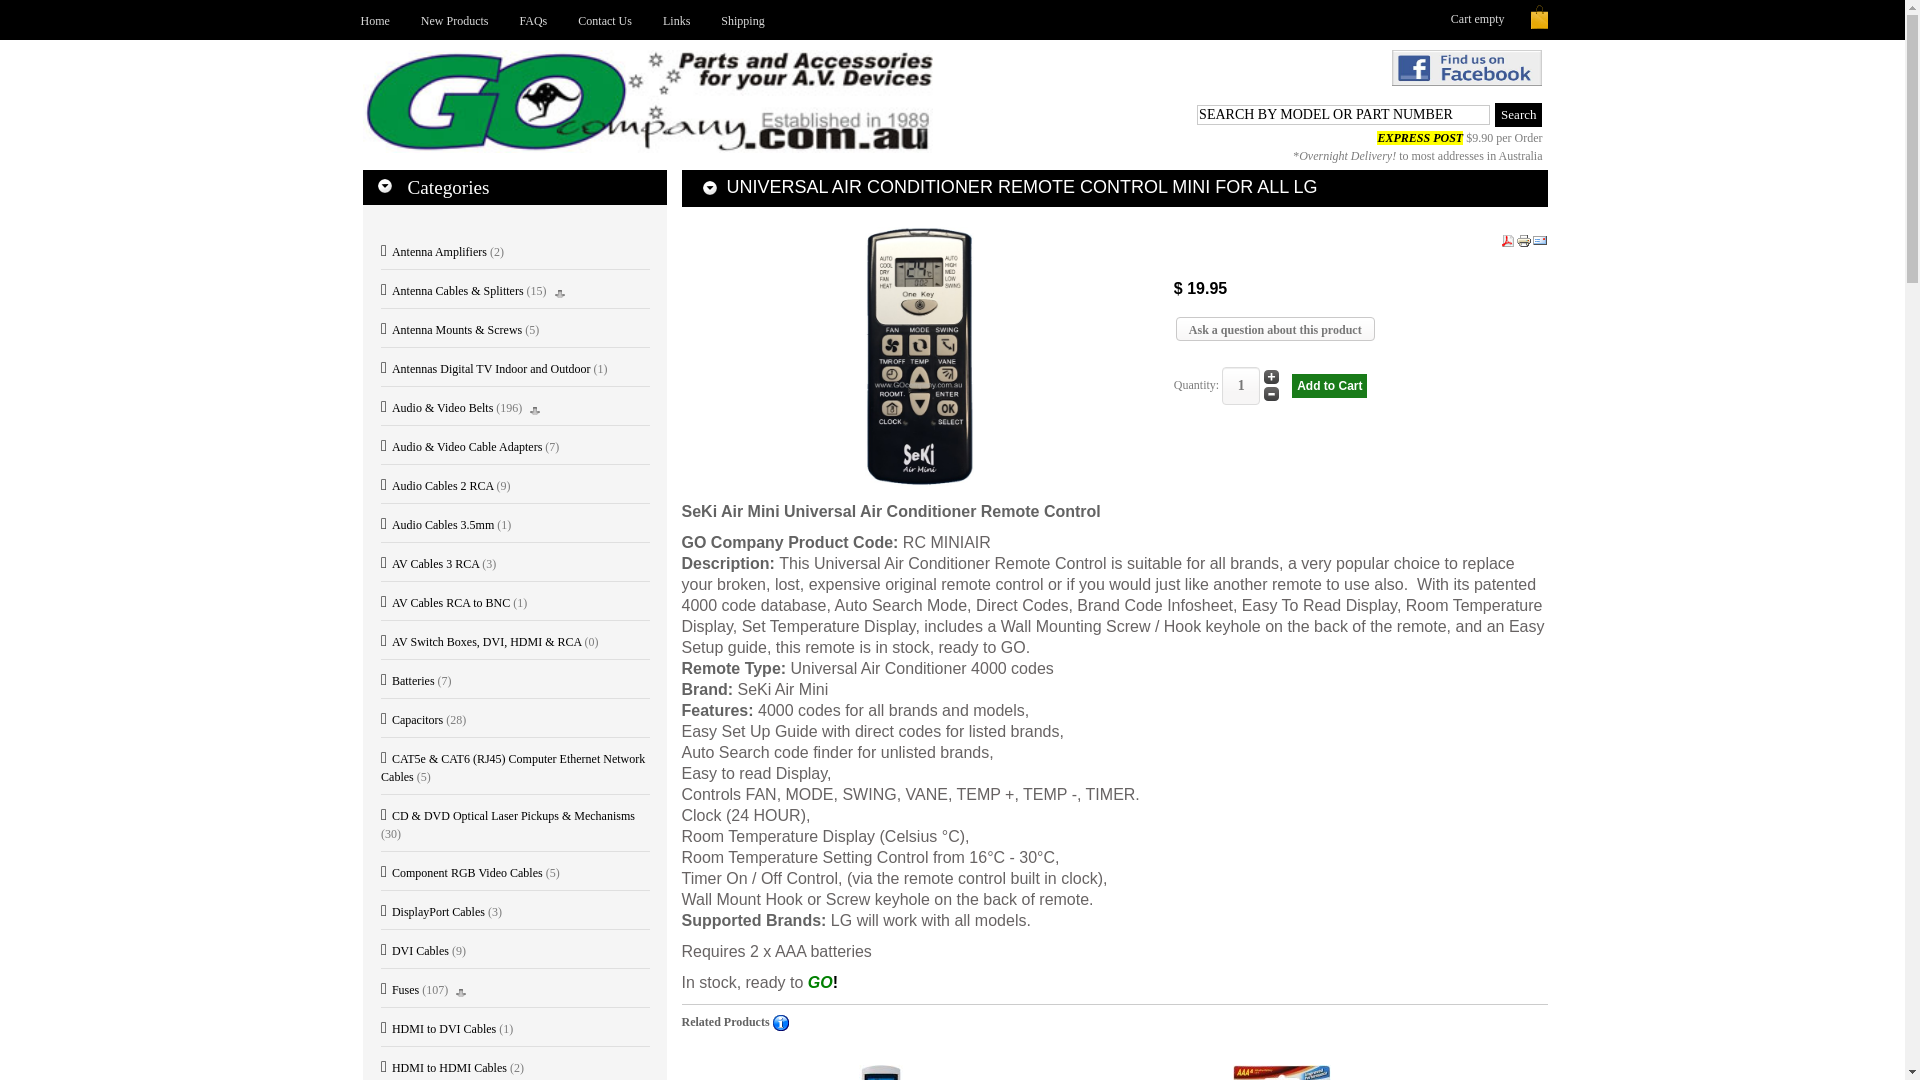 Image resolution: width=1920 pixels, height=1080 pixels. I want to click on Antennas Digital TV Indoor and Outdoor, so click(486, 369).